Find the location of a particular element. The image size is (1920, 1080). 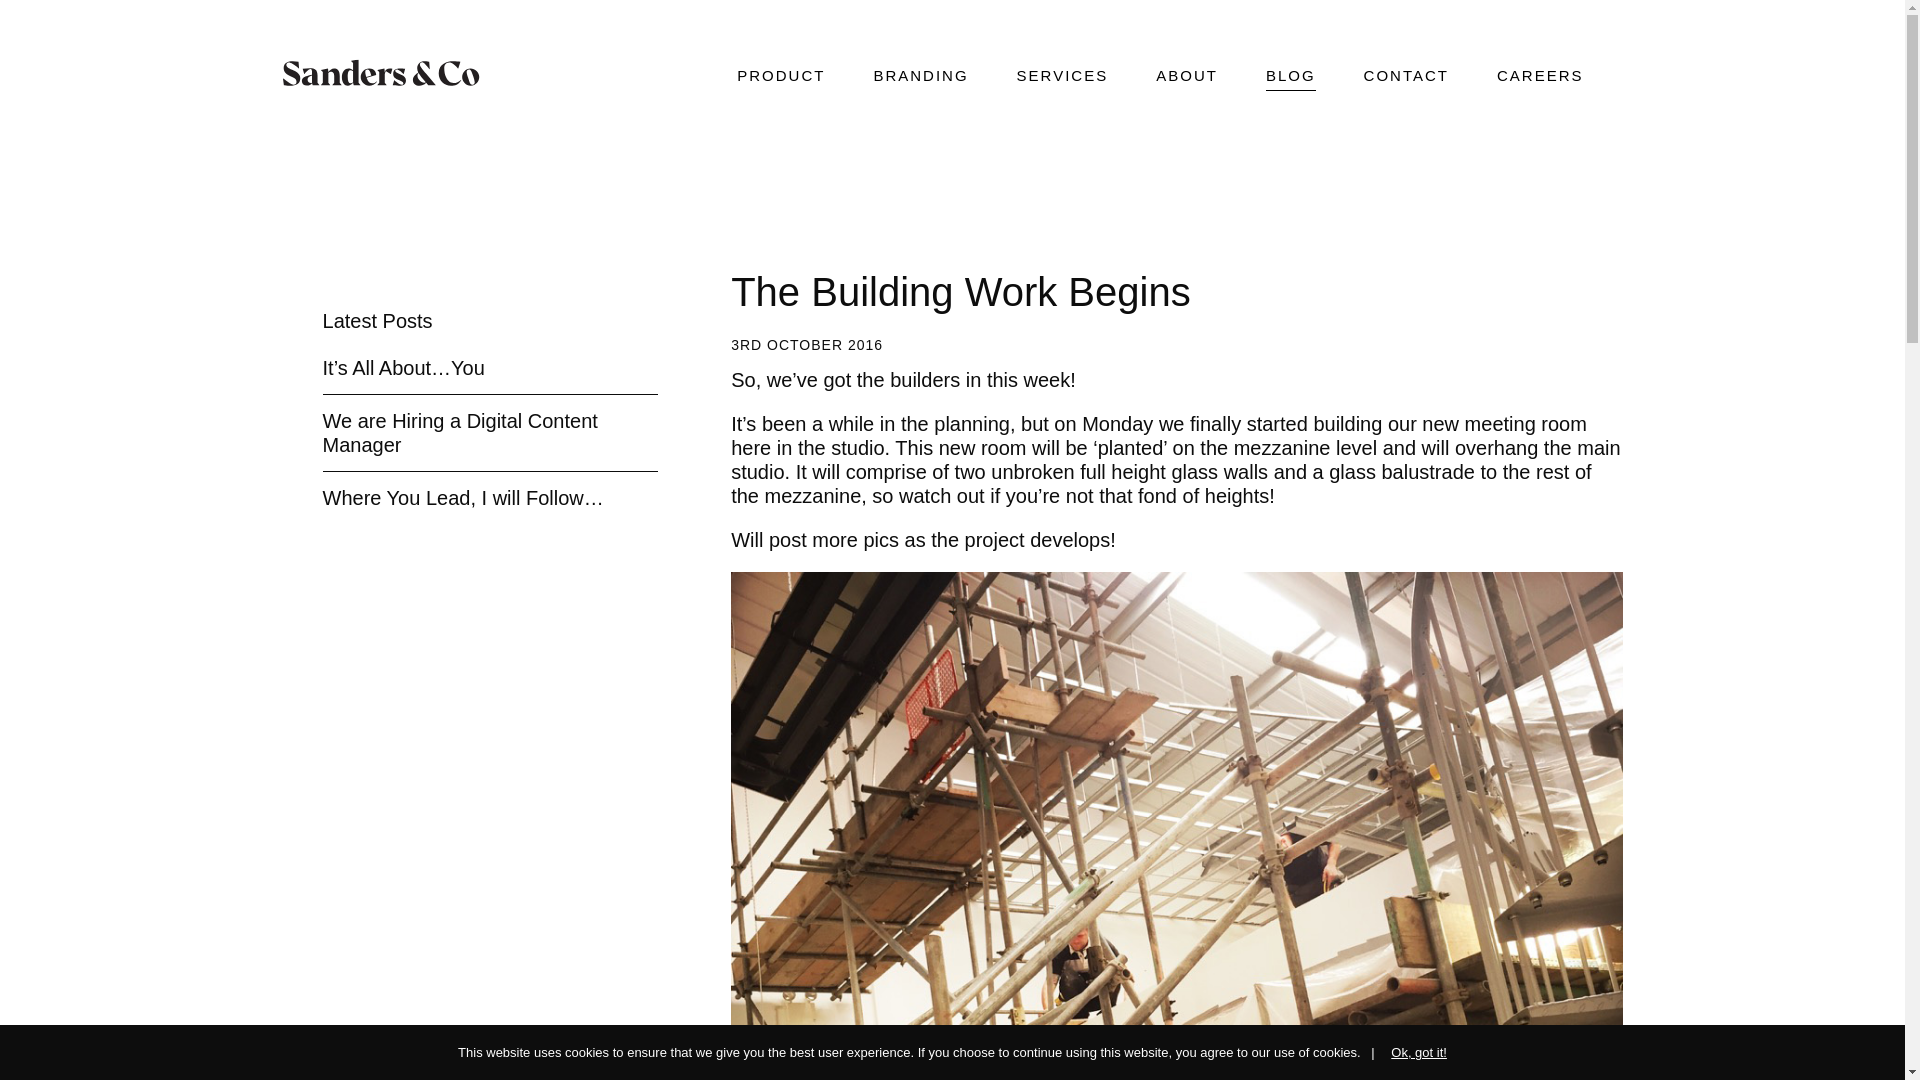

BRANDING is located at coordinates (920, 78).